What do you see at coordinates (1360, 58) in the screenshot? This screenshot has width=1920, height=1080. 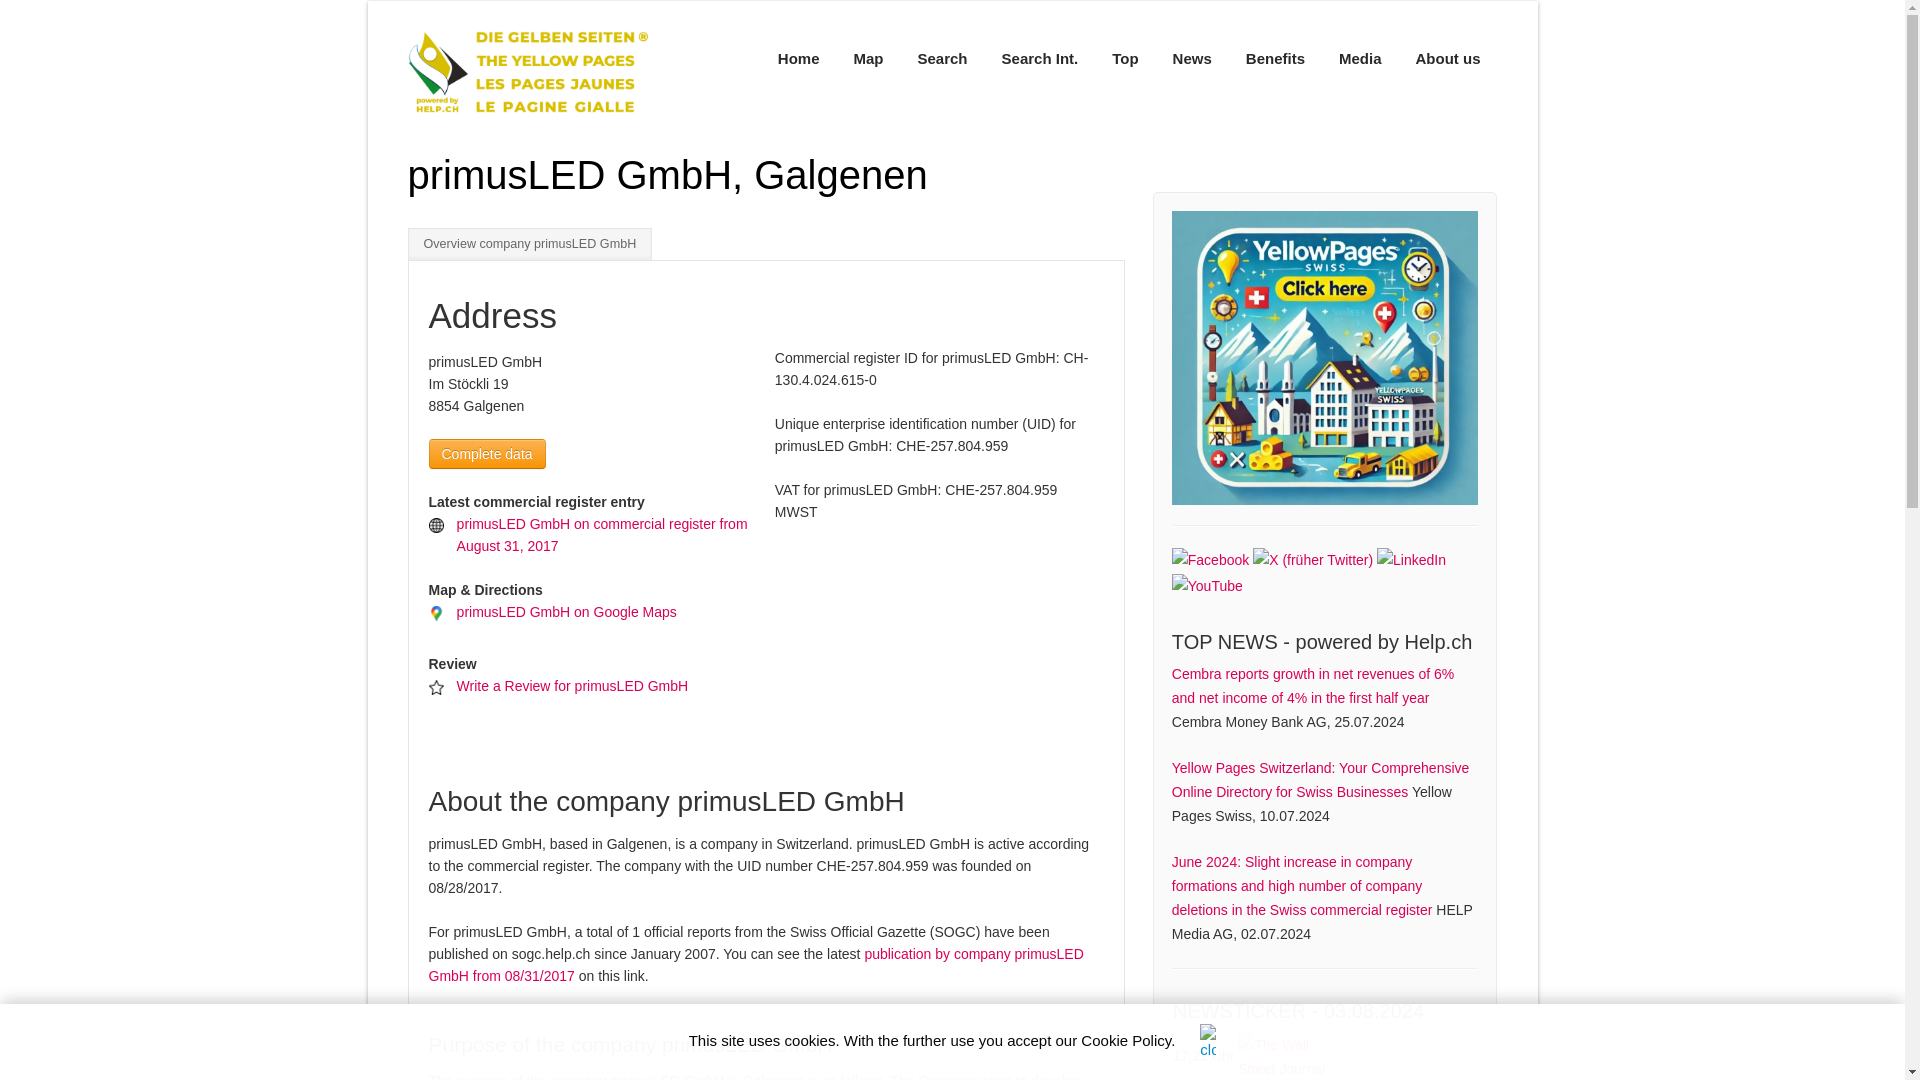 I see `Media` at bounding box center [1360, 58].